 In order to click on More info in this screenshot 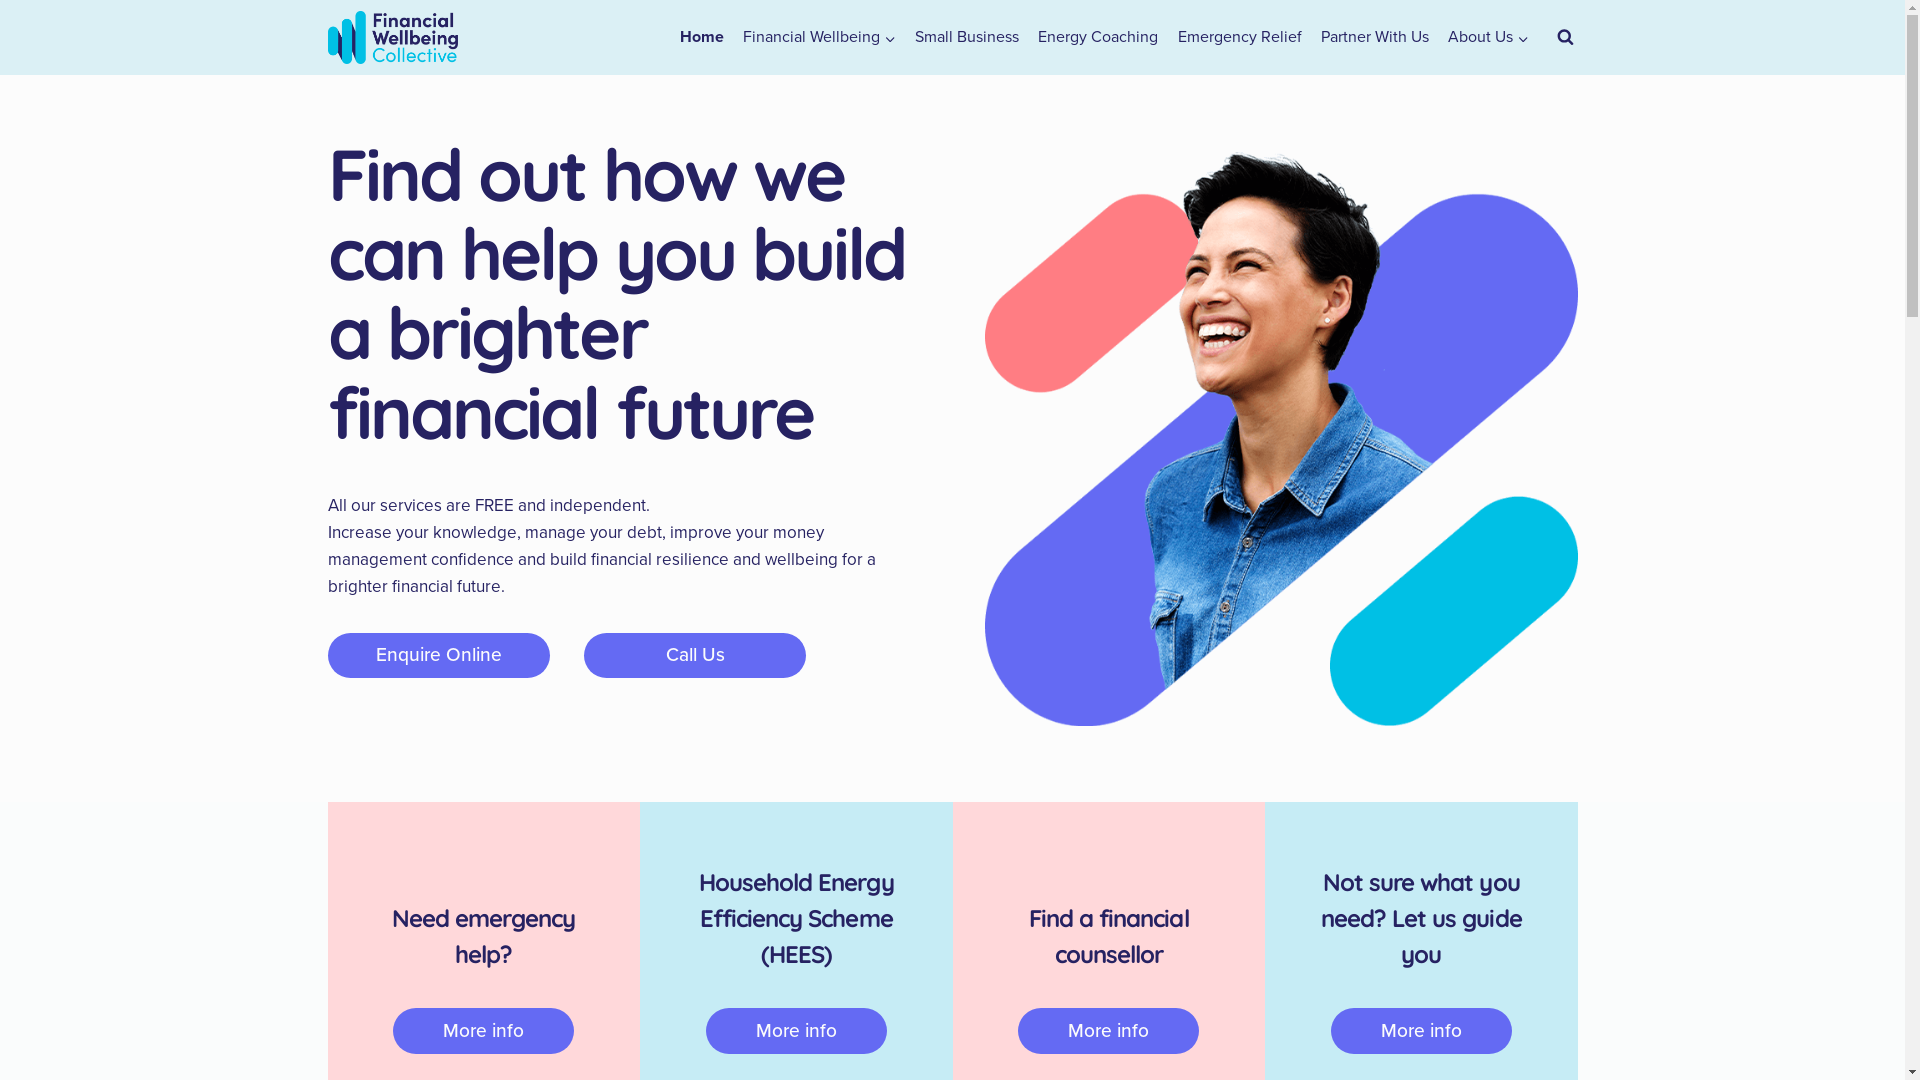, I will do `click(484, 1031)`.